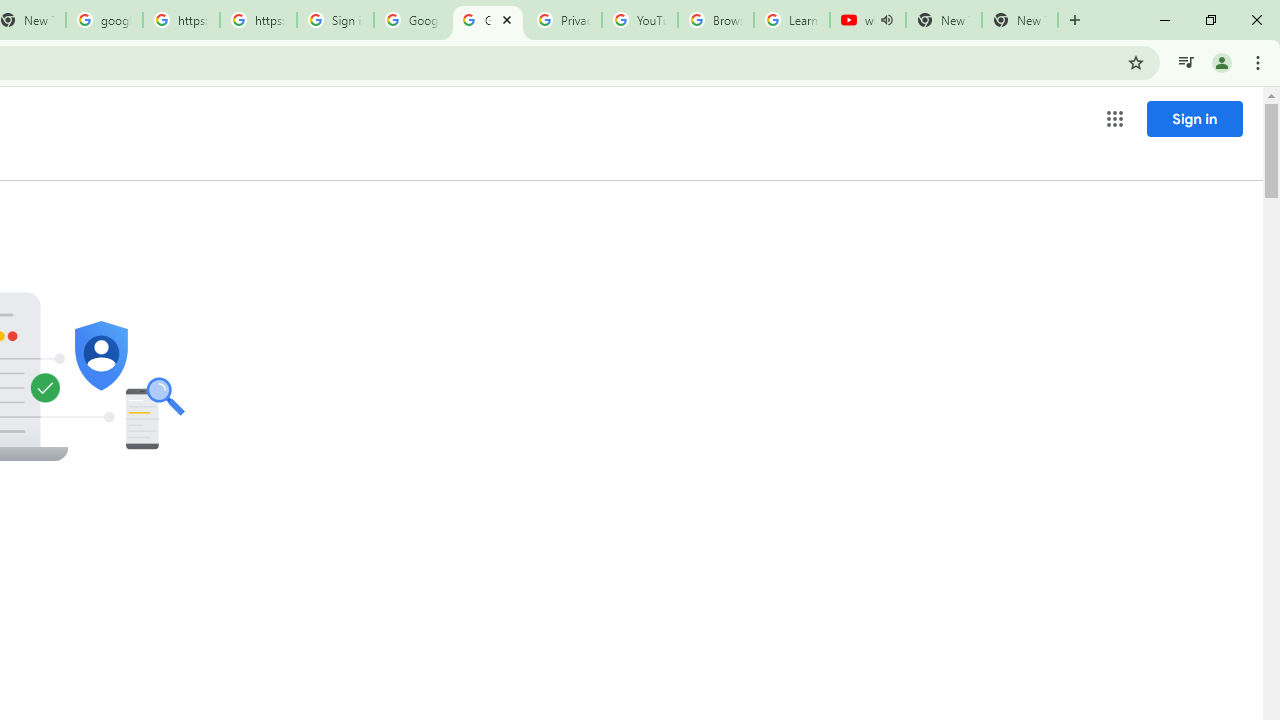 Image resolution: width=1280 pixels, height=720 pixels. Describe the element at coordinates (335, 20) in the screenshot. I see `Sign in - Google Accounts` at that location.